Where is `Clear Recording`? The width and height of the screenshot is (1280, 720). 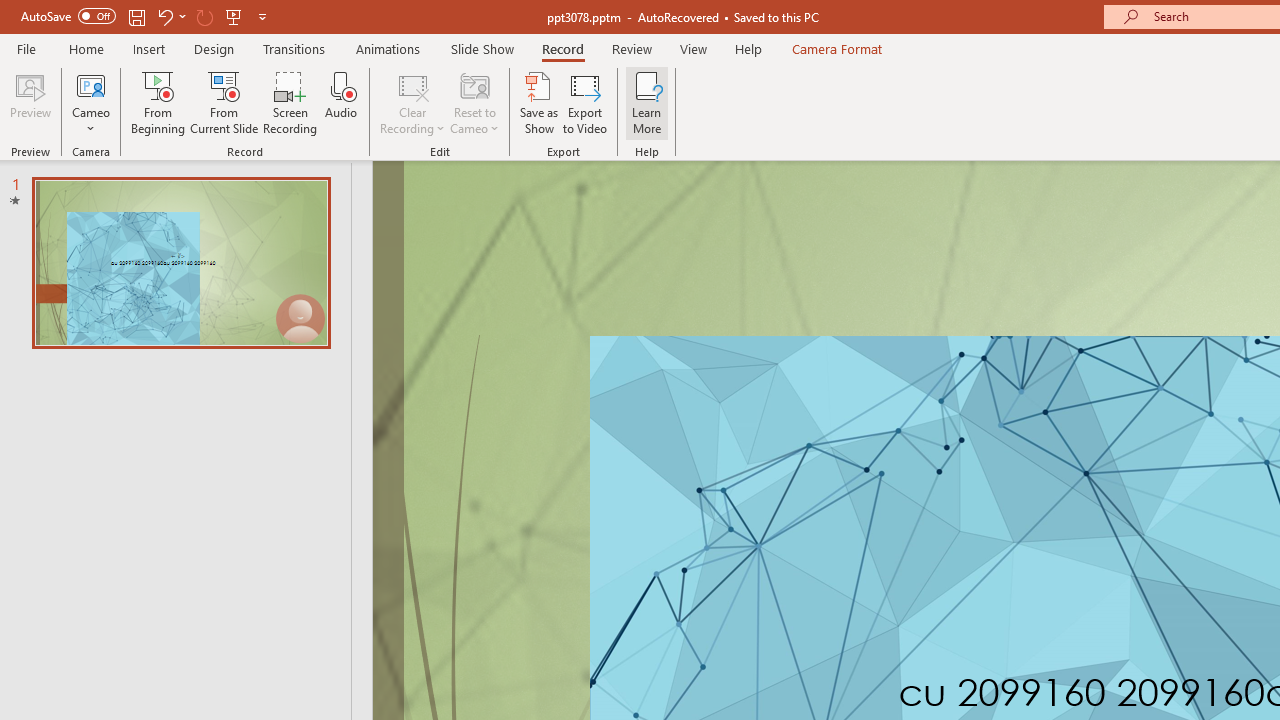 Clear Recording is located at coordinates (412, 102).